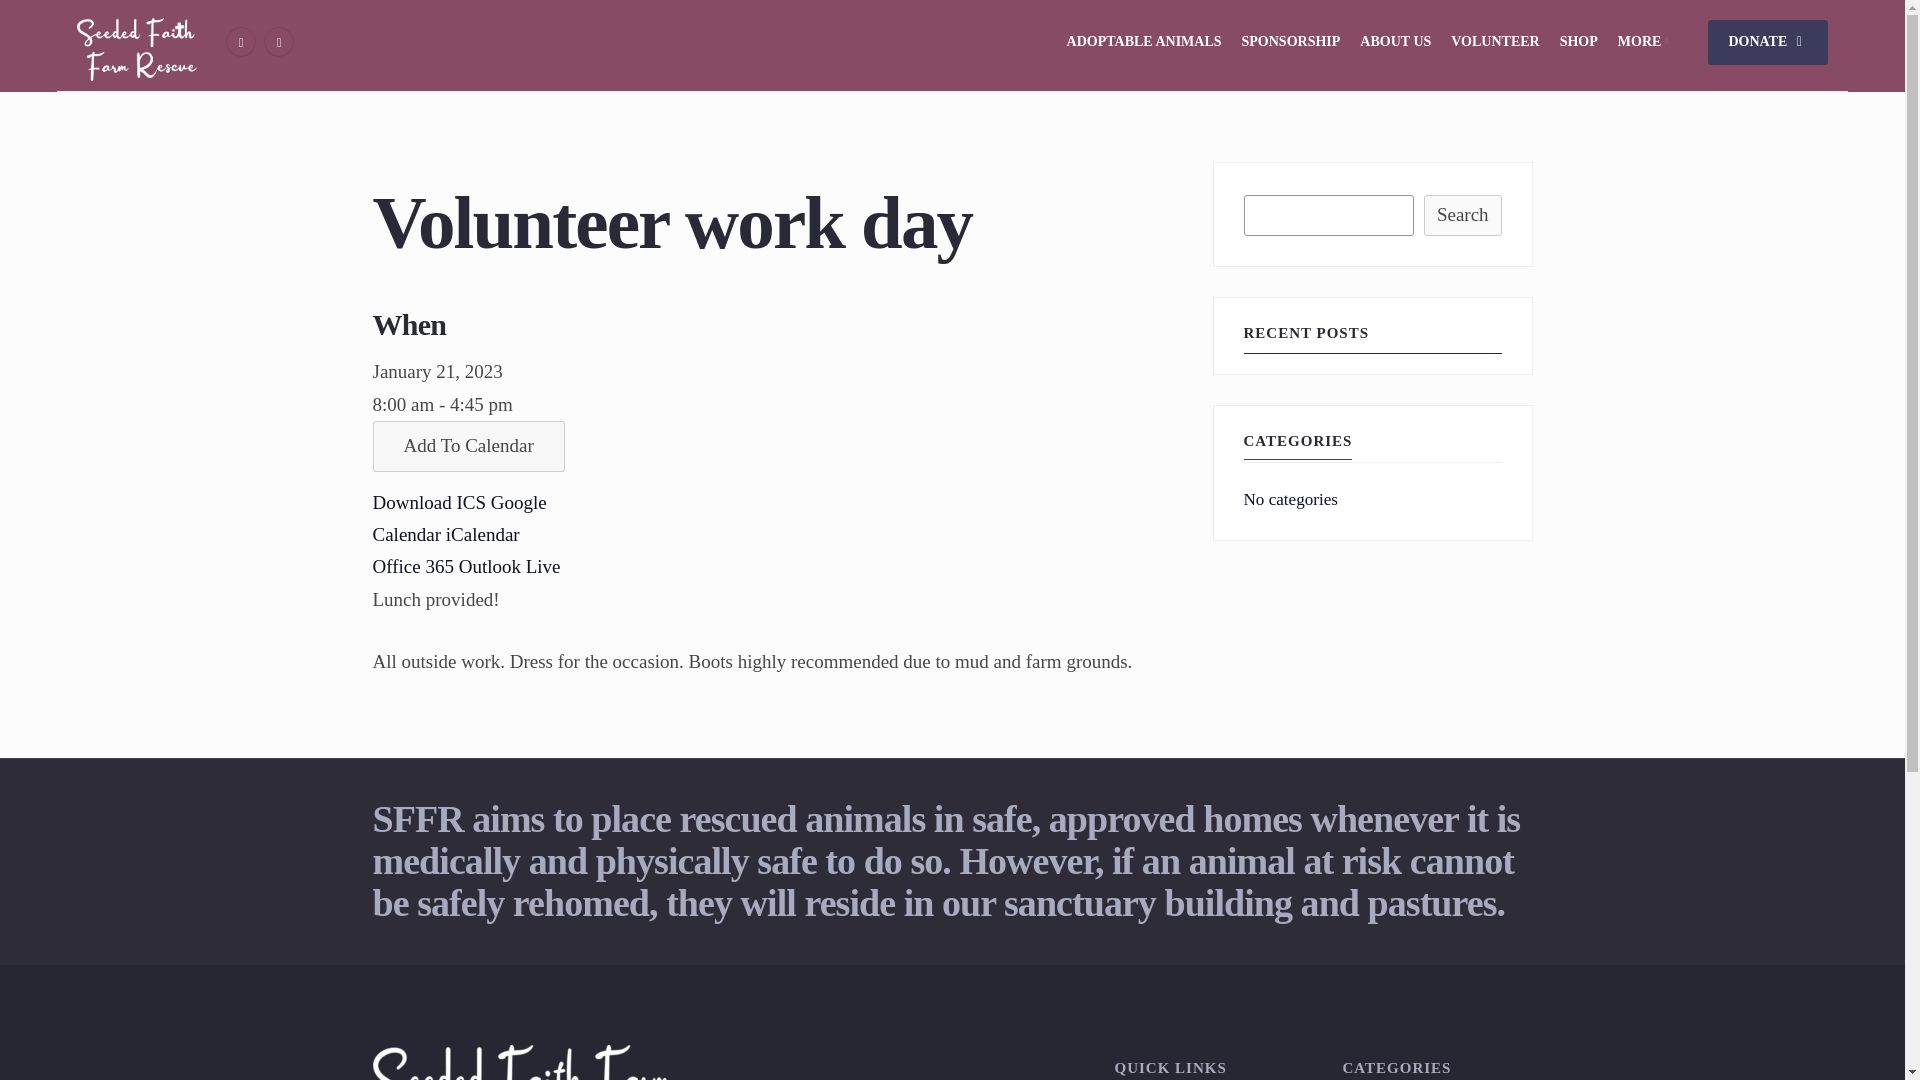 Image resolution: width=1920 pixels, height=1080 pixels. I want to click on Outlook Live, so click(509, 566).